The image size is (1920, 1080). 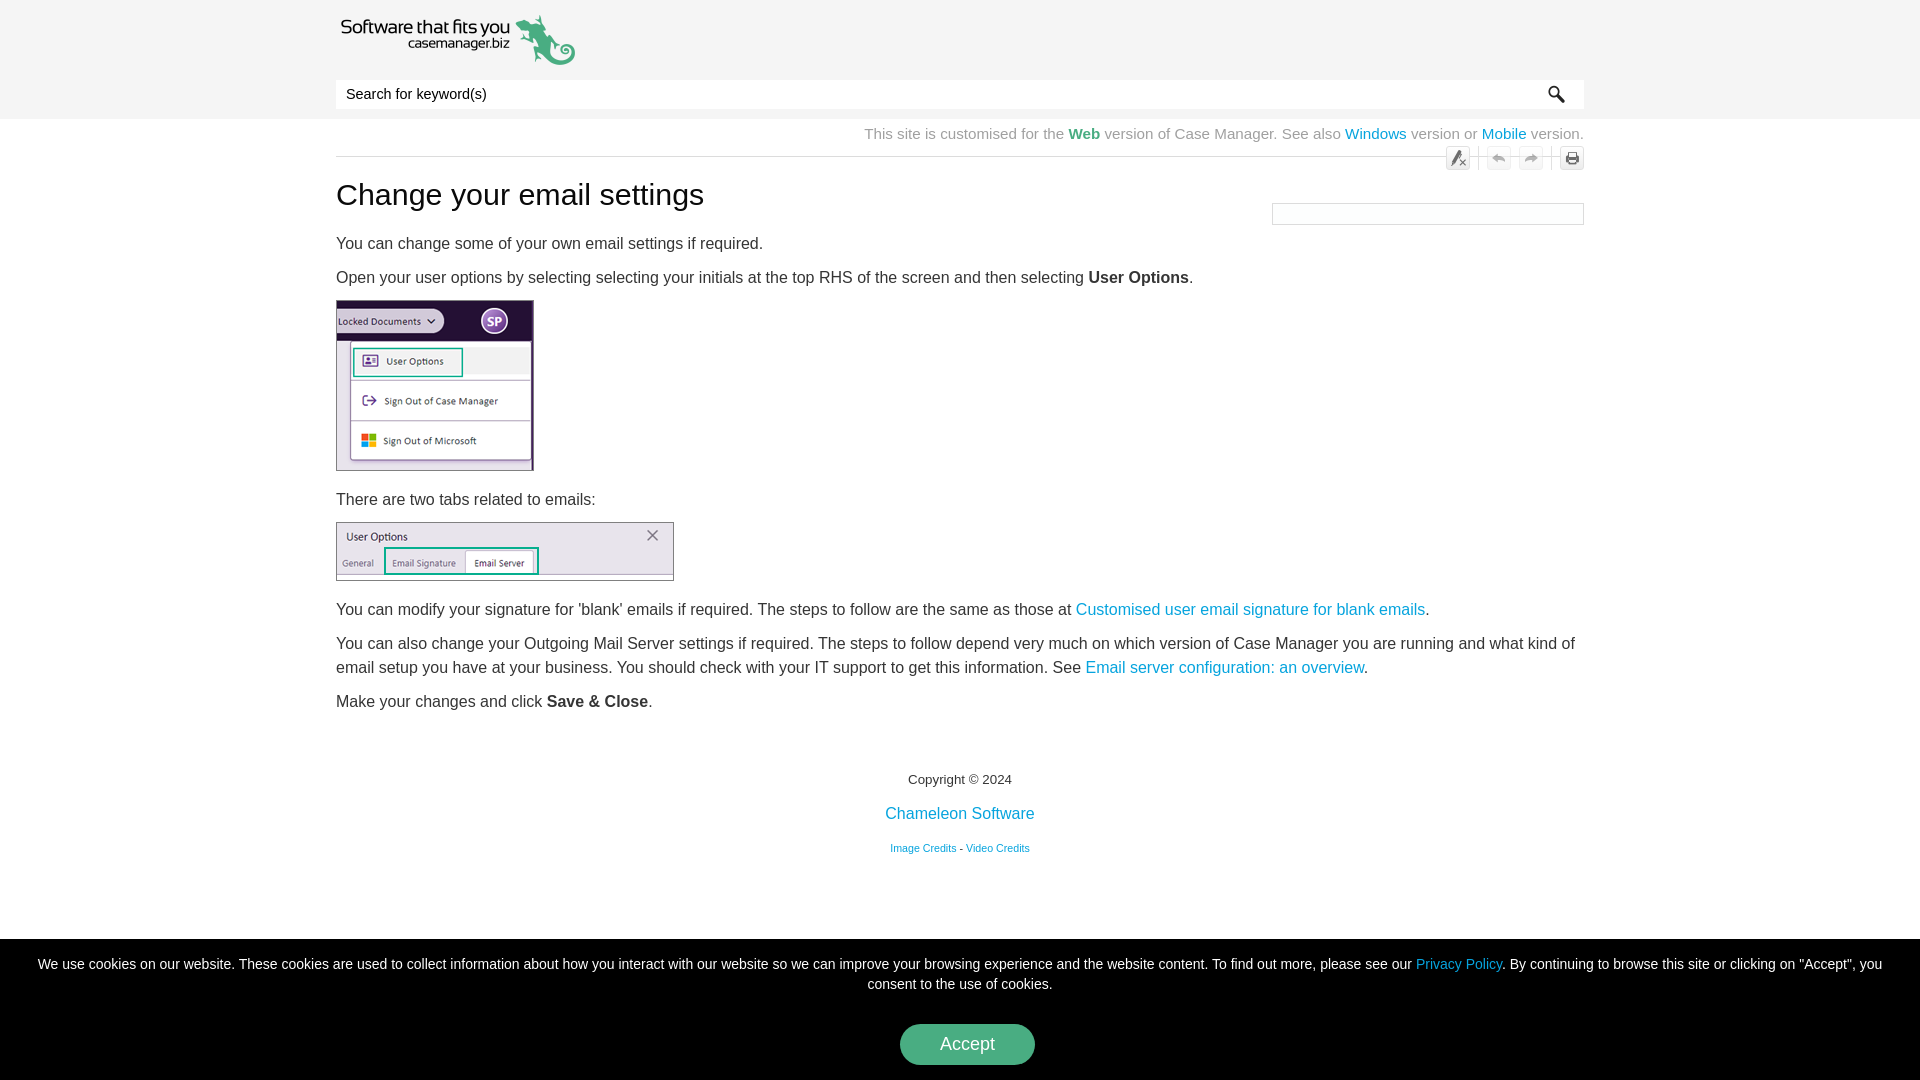 I want to click on Mobile, so click(x=1504, y=133).